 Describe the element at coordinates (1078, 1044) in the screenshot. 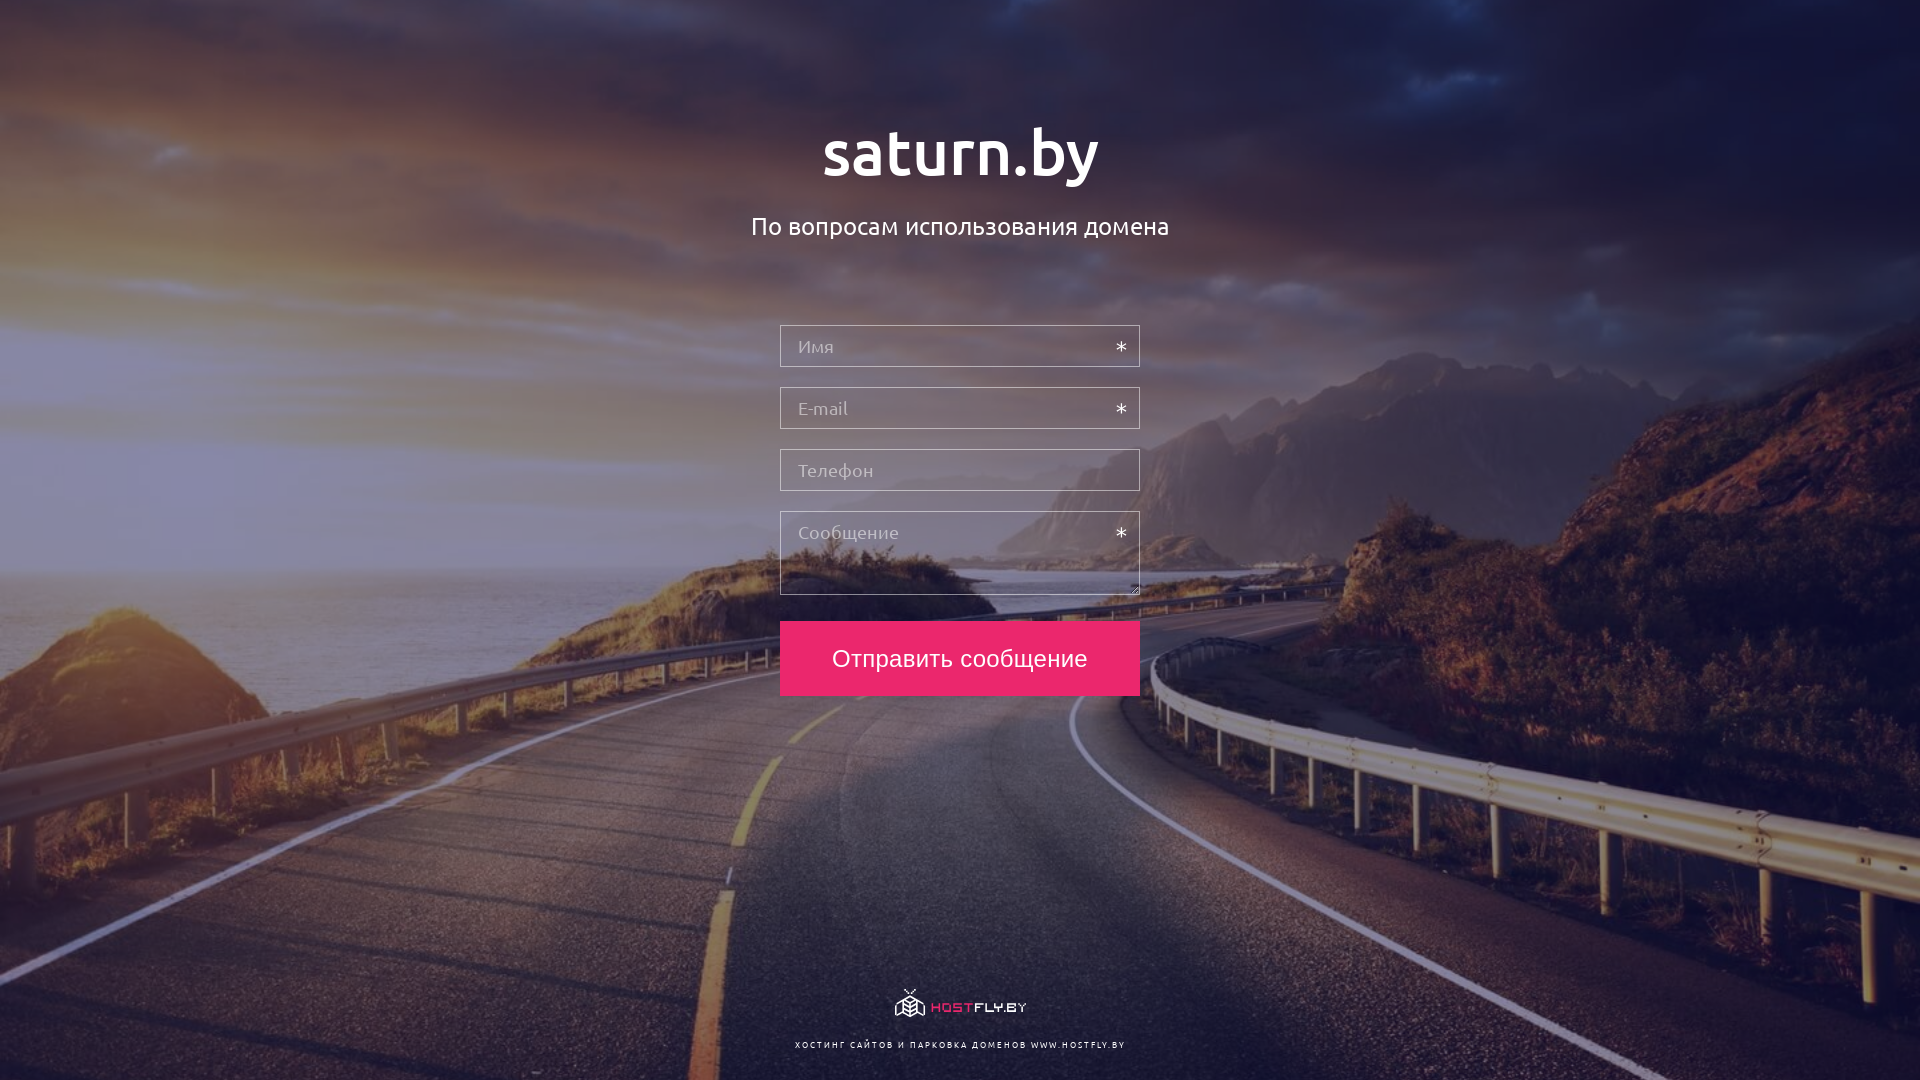

I see `WWW.HOSTFLY.BY` at that location.